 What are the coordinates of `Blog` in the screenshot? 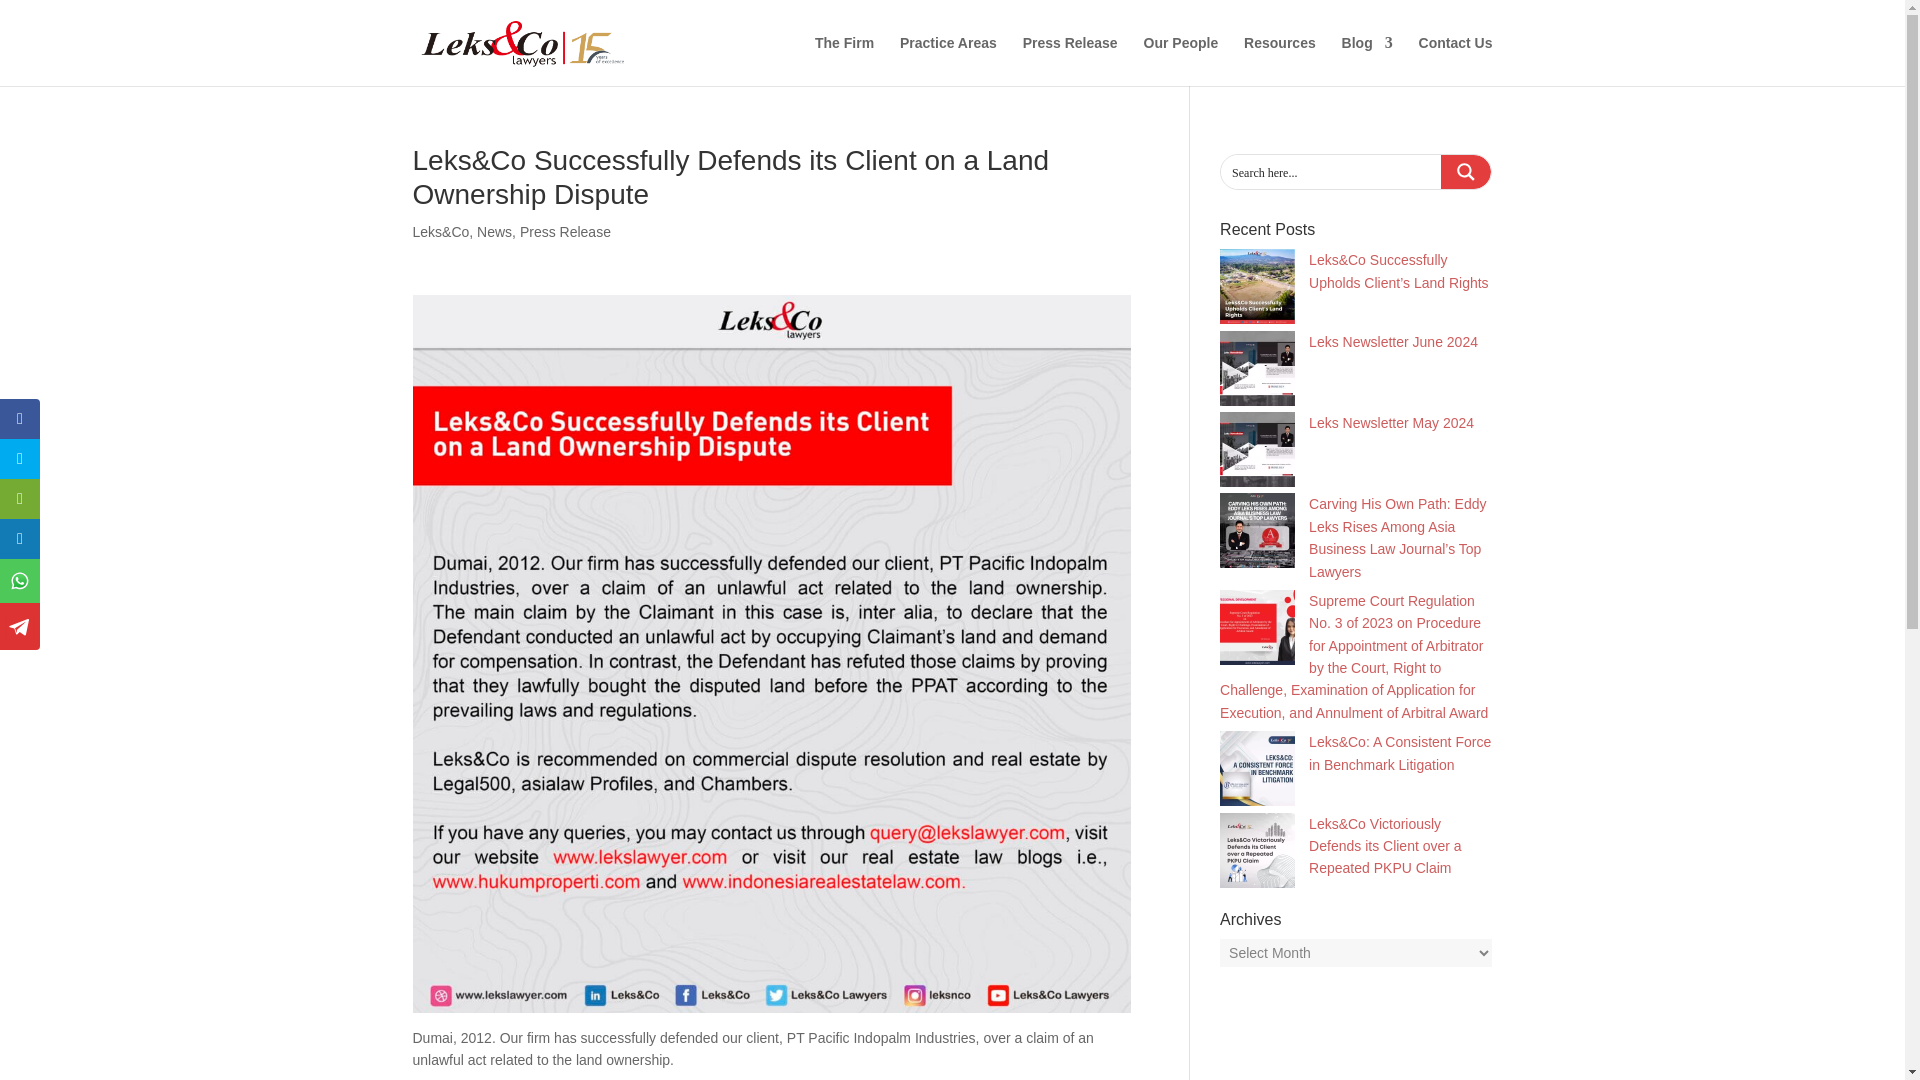 It's located at (1368, 60).